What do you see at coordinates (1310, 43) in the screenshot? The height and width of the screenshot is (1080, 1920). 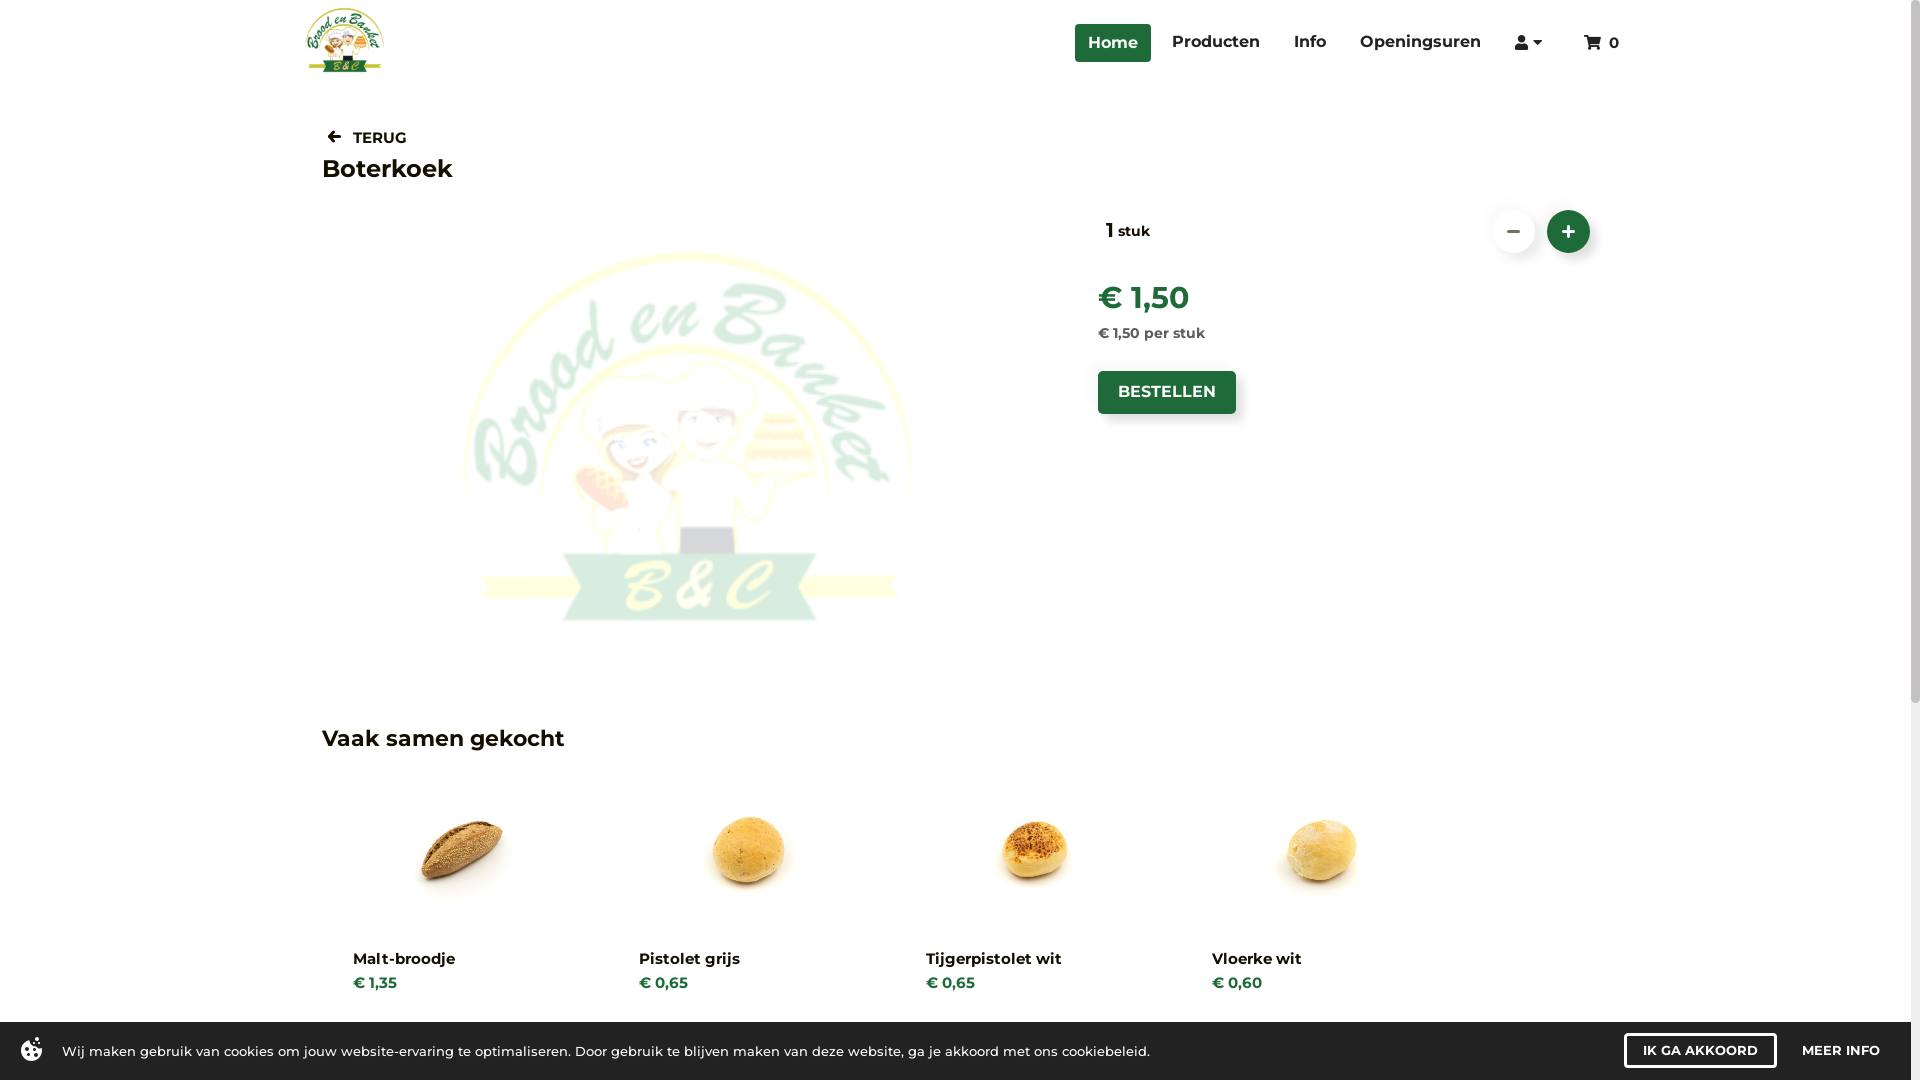 I see `Info` at bounding box center [1310, 43].